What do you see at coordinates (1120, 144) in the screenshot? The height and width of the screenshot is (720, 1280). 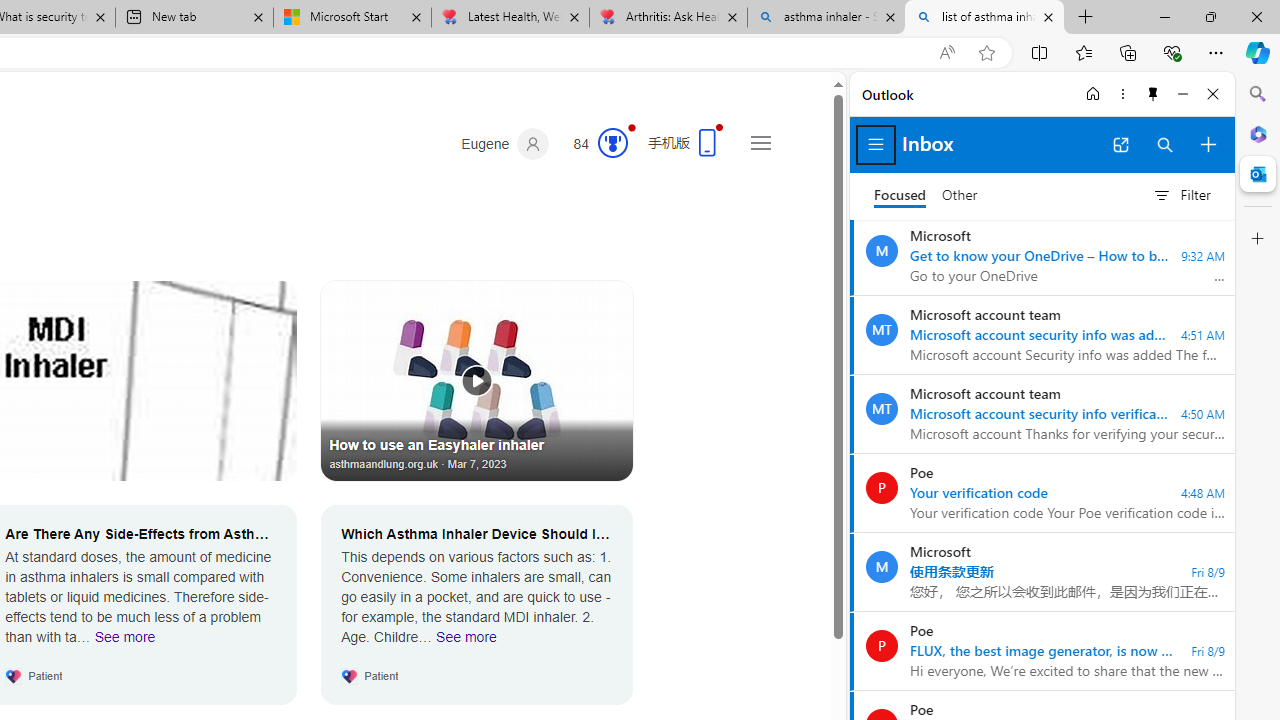 I see `Open in new tab` at bounding box center [1120, 144].